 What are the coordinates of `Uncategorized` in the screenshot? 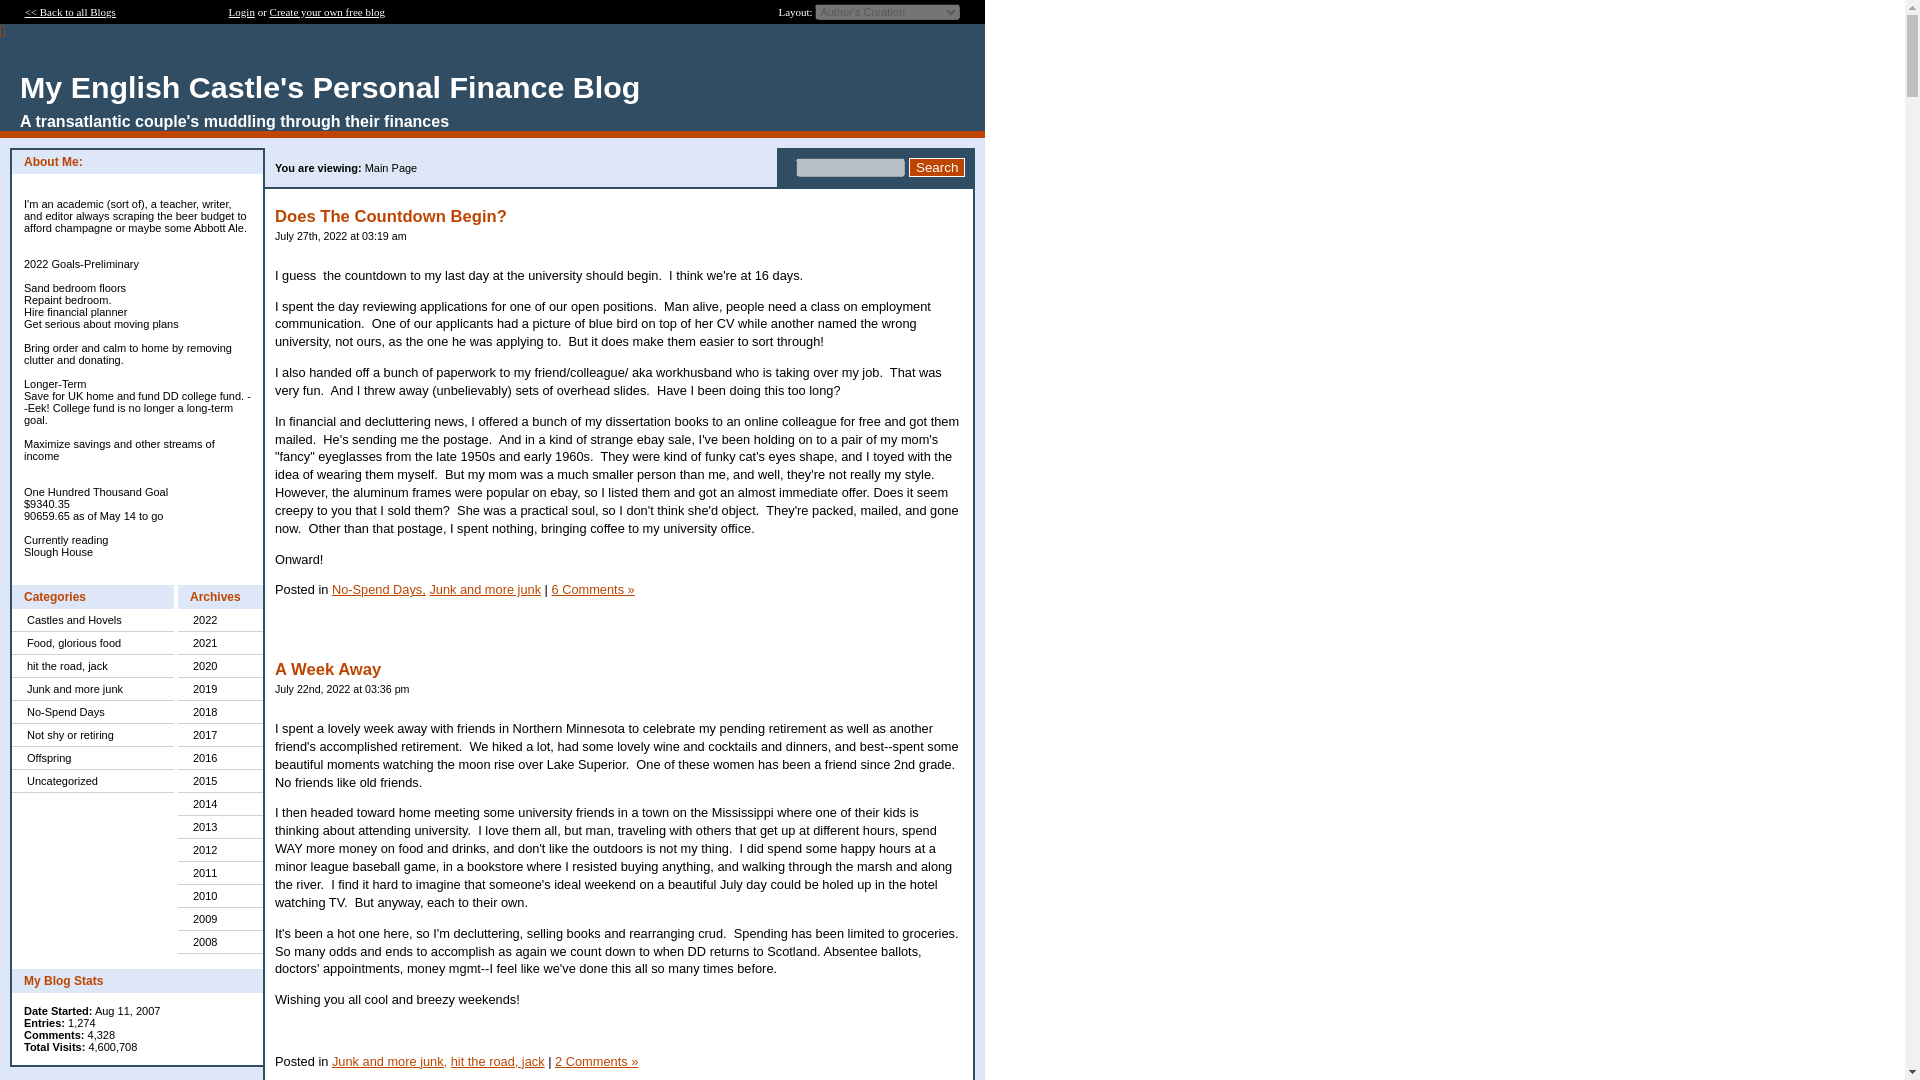 It's located at (92, 781).